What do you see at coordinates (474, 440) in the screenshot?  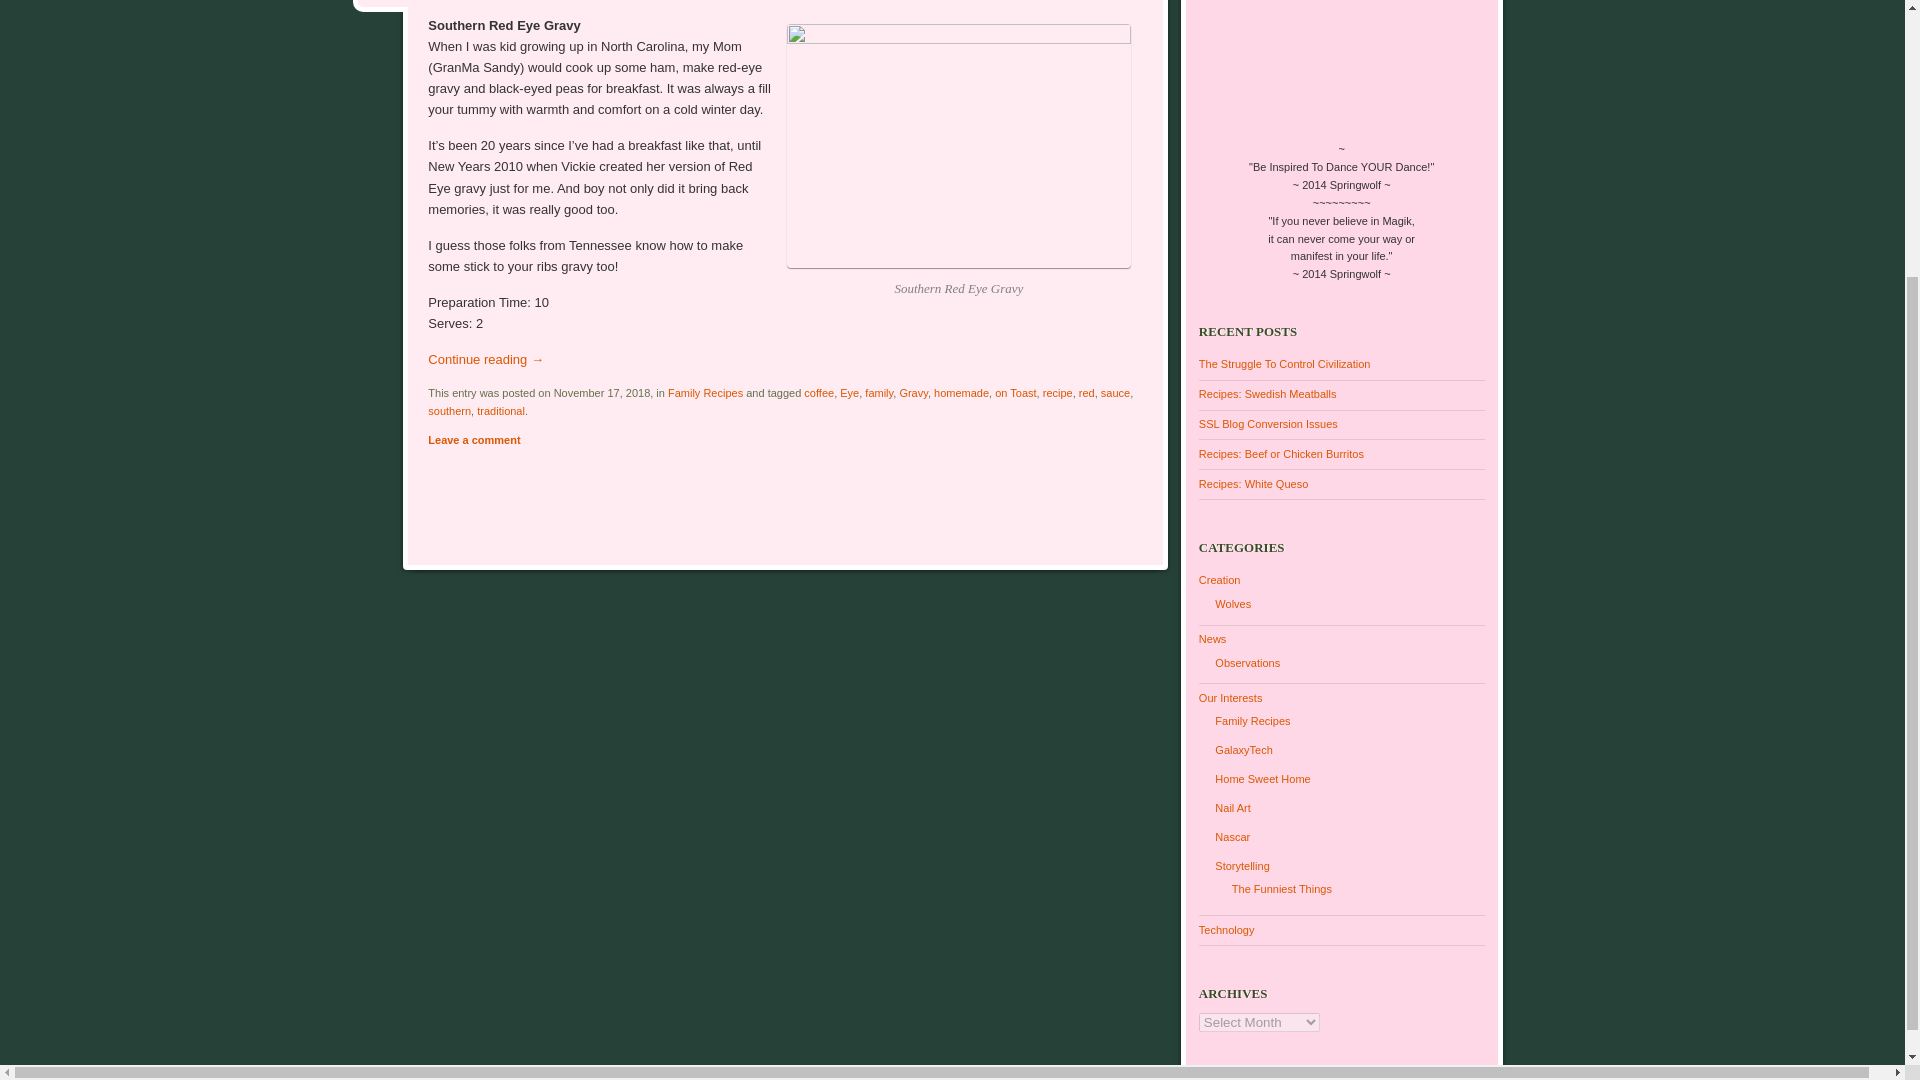 I see `Leave a comment` at bounding box center [474, 440].